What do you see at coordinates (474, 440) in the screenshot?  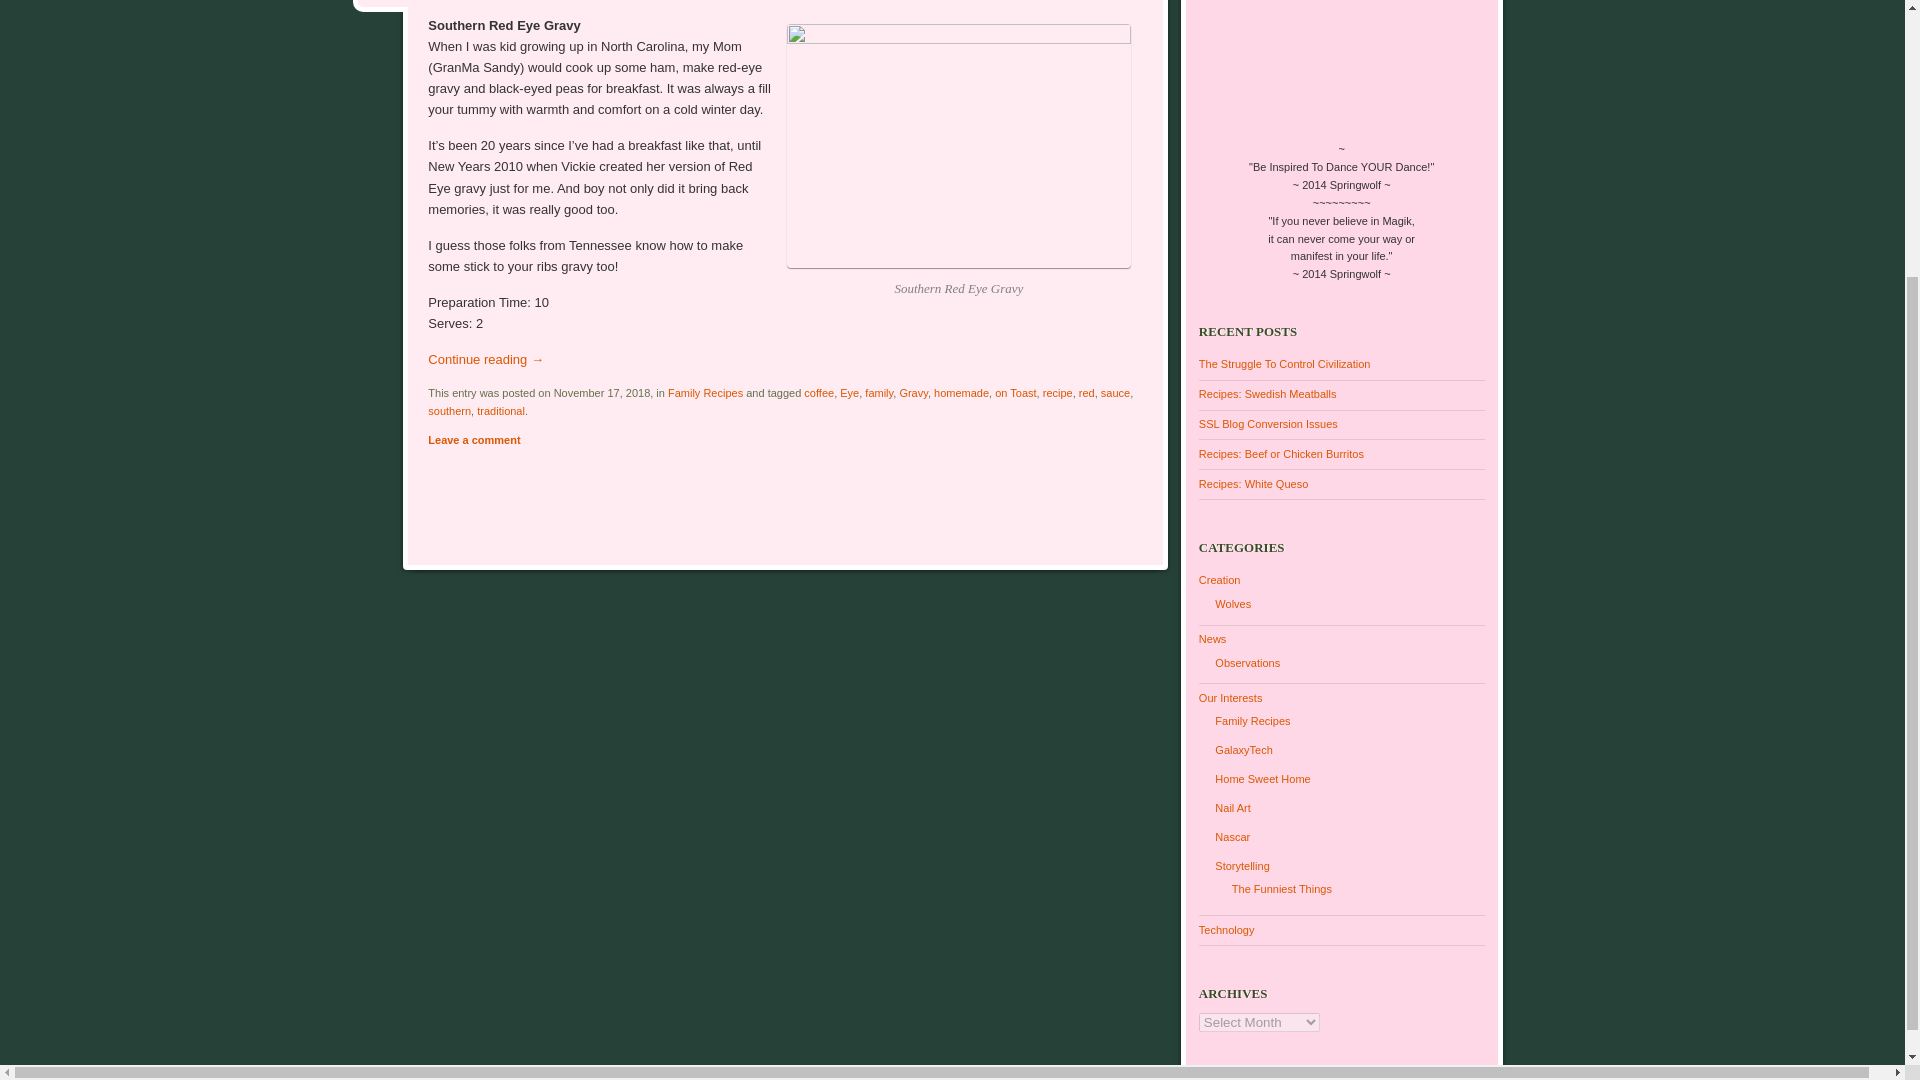 I see `Leave a comment` at bounding box center [474, 440].